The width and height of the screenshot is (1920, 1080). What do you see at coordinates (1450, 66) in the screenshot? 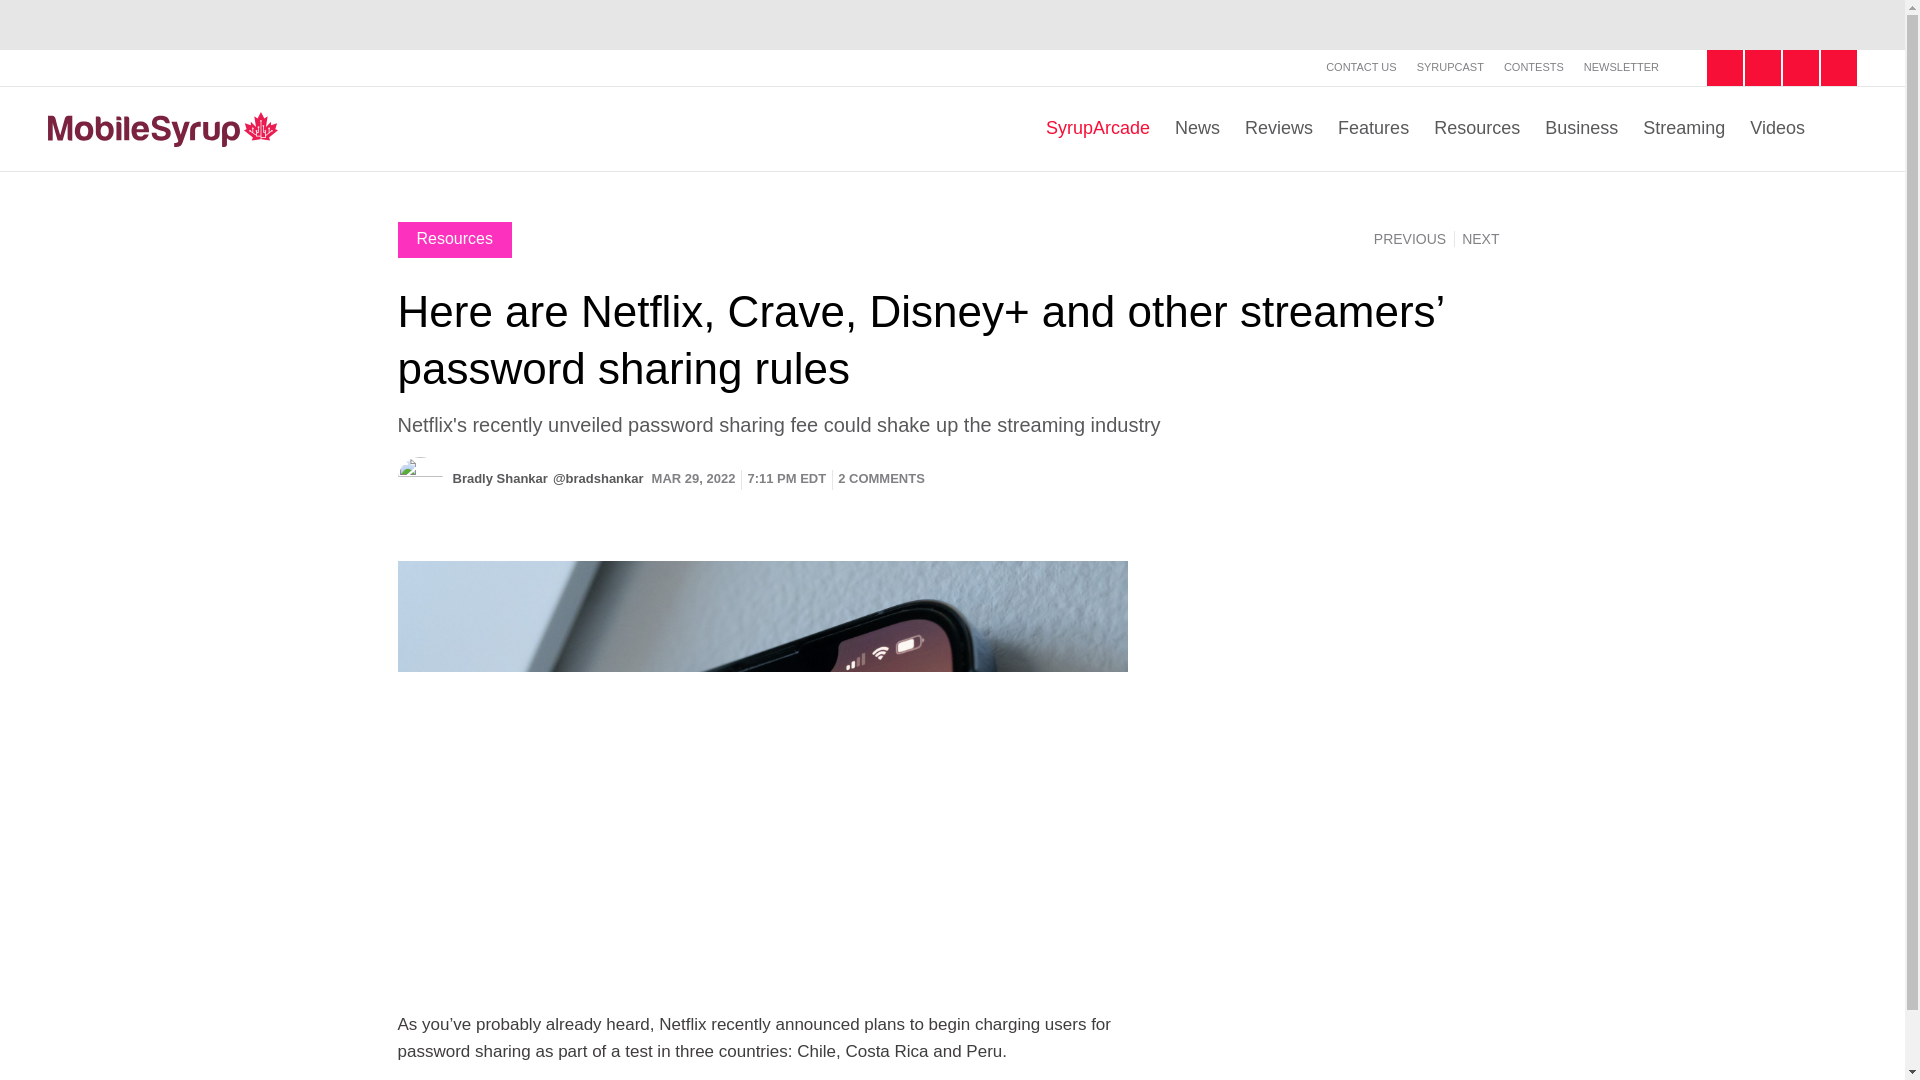
I see `SYRUPCAST` at bounding box center [1450, 66].